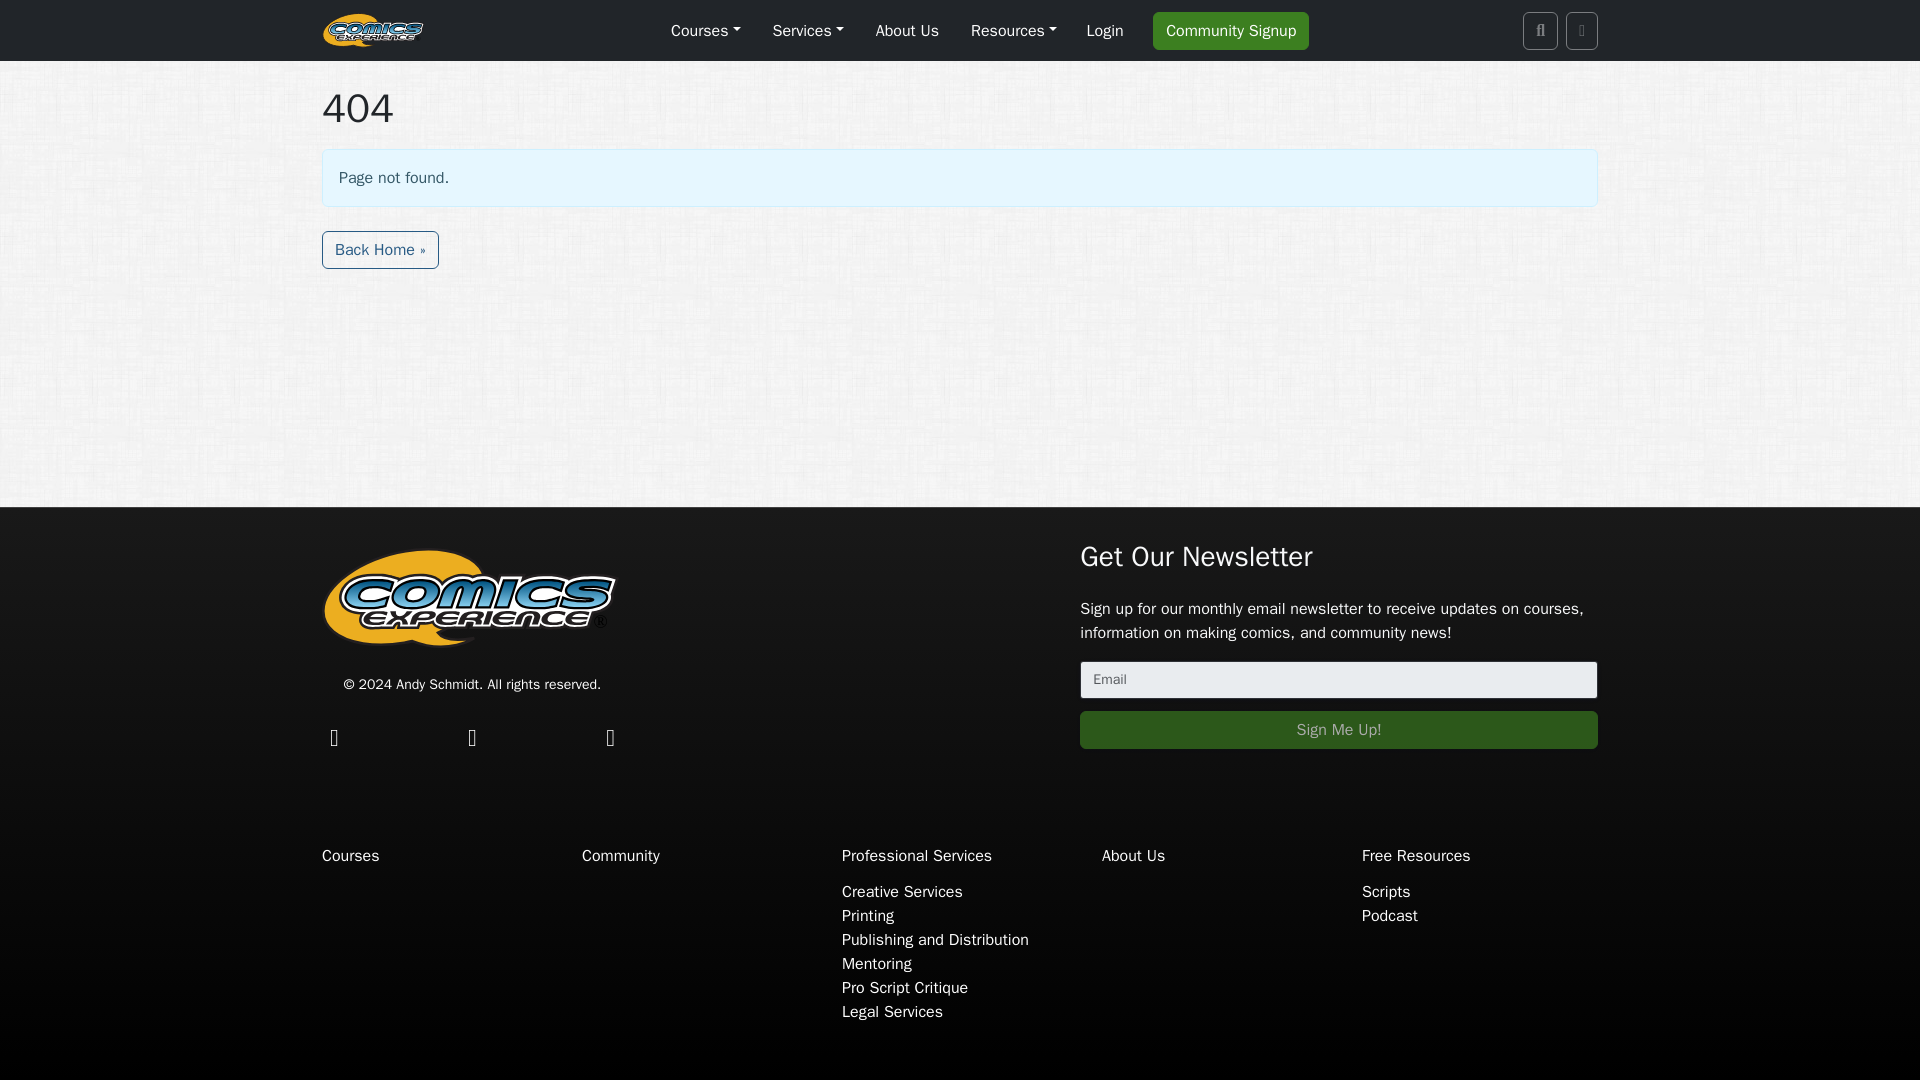 The width and height of the screenshot is (1920, 1080). What do you see at coordinates (1338, 730) in the screenshot?
I see `Sign Me Up!` at bounding box center [1338, 730].